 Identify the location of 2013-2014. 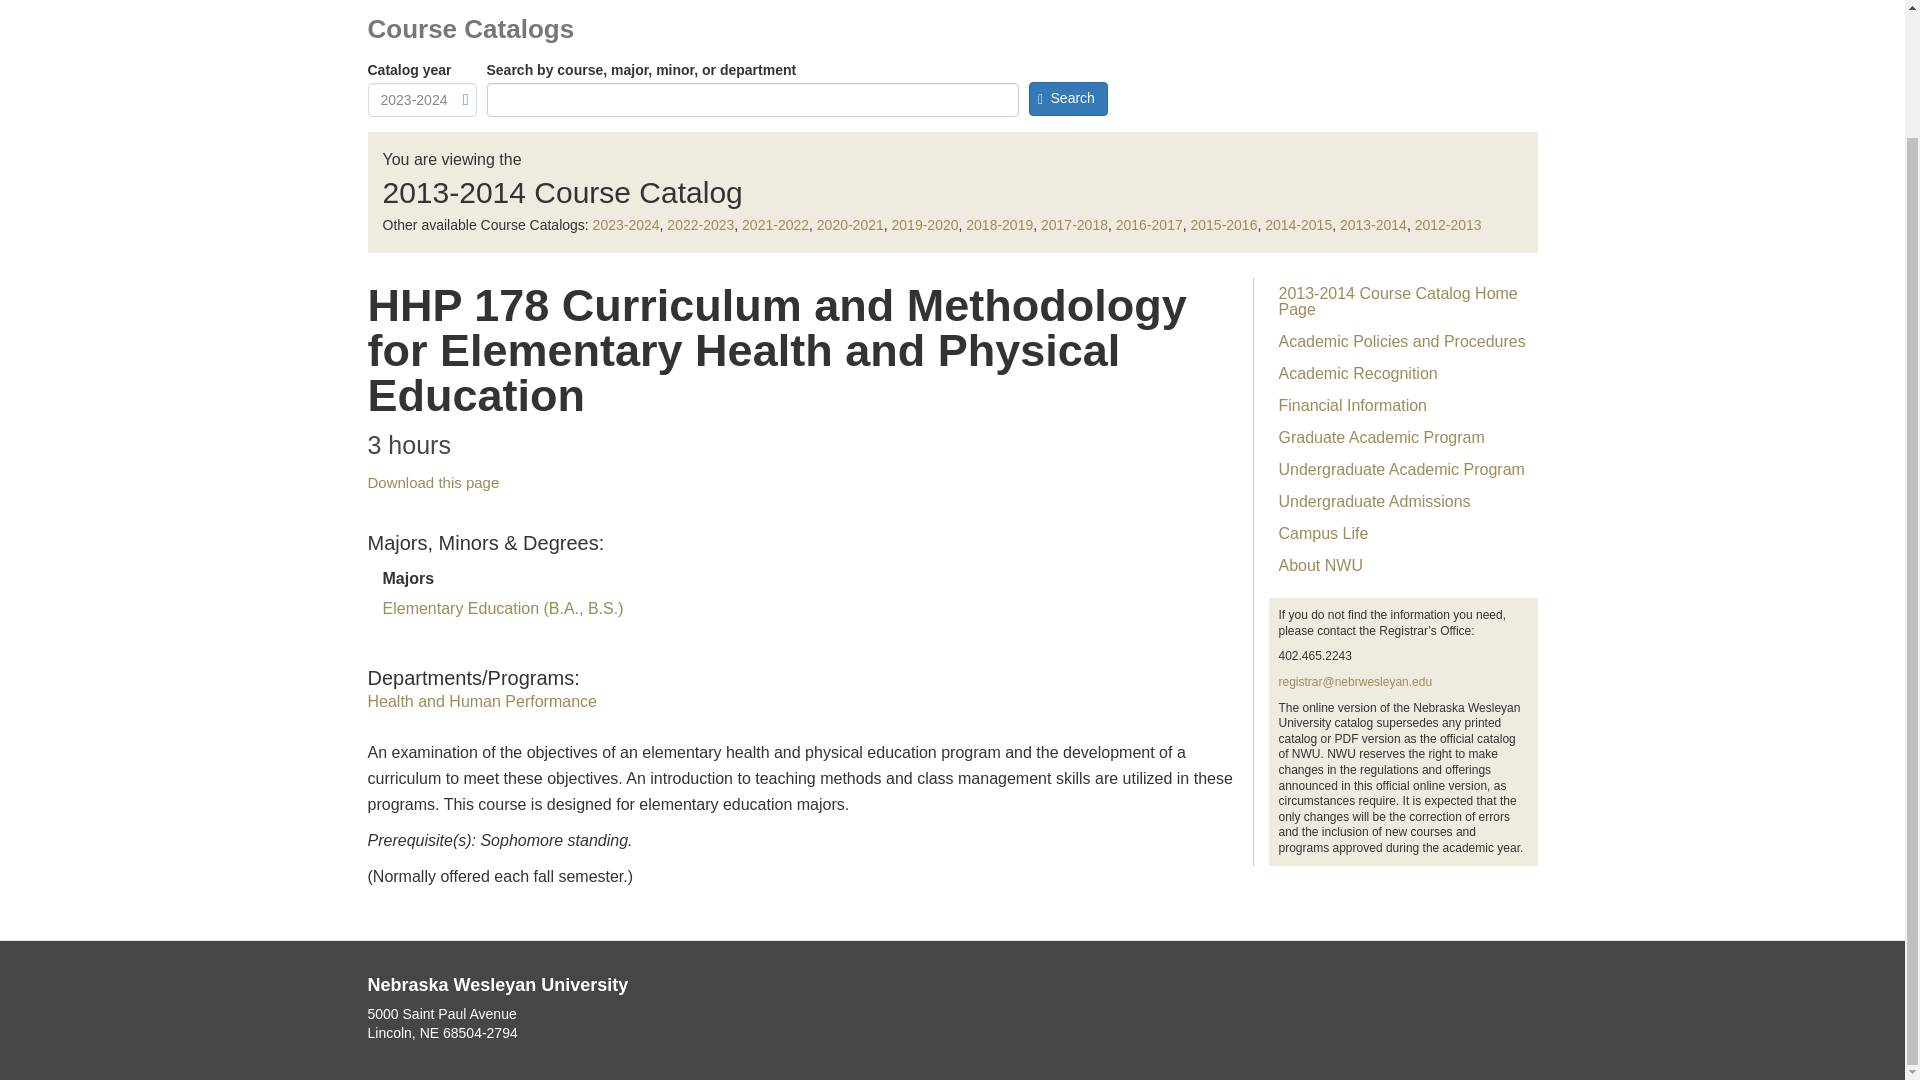
(1374, 225).